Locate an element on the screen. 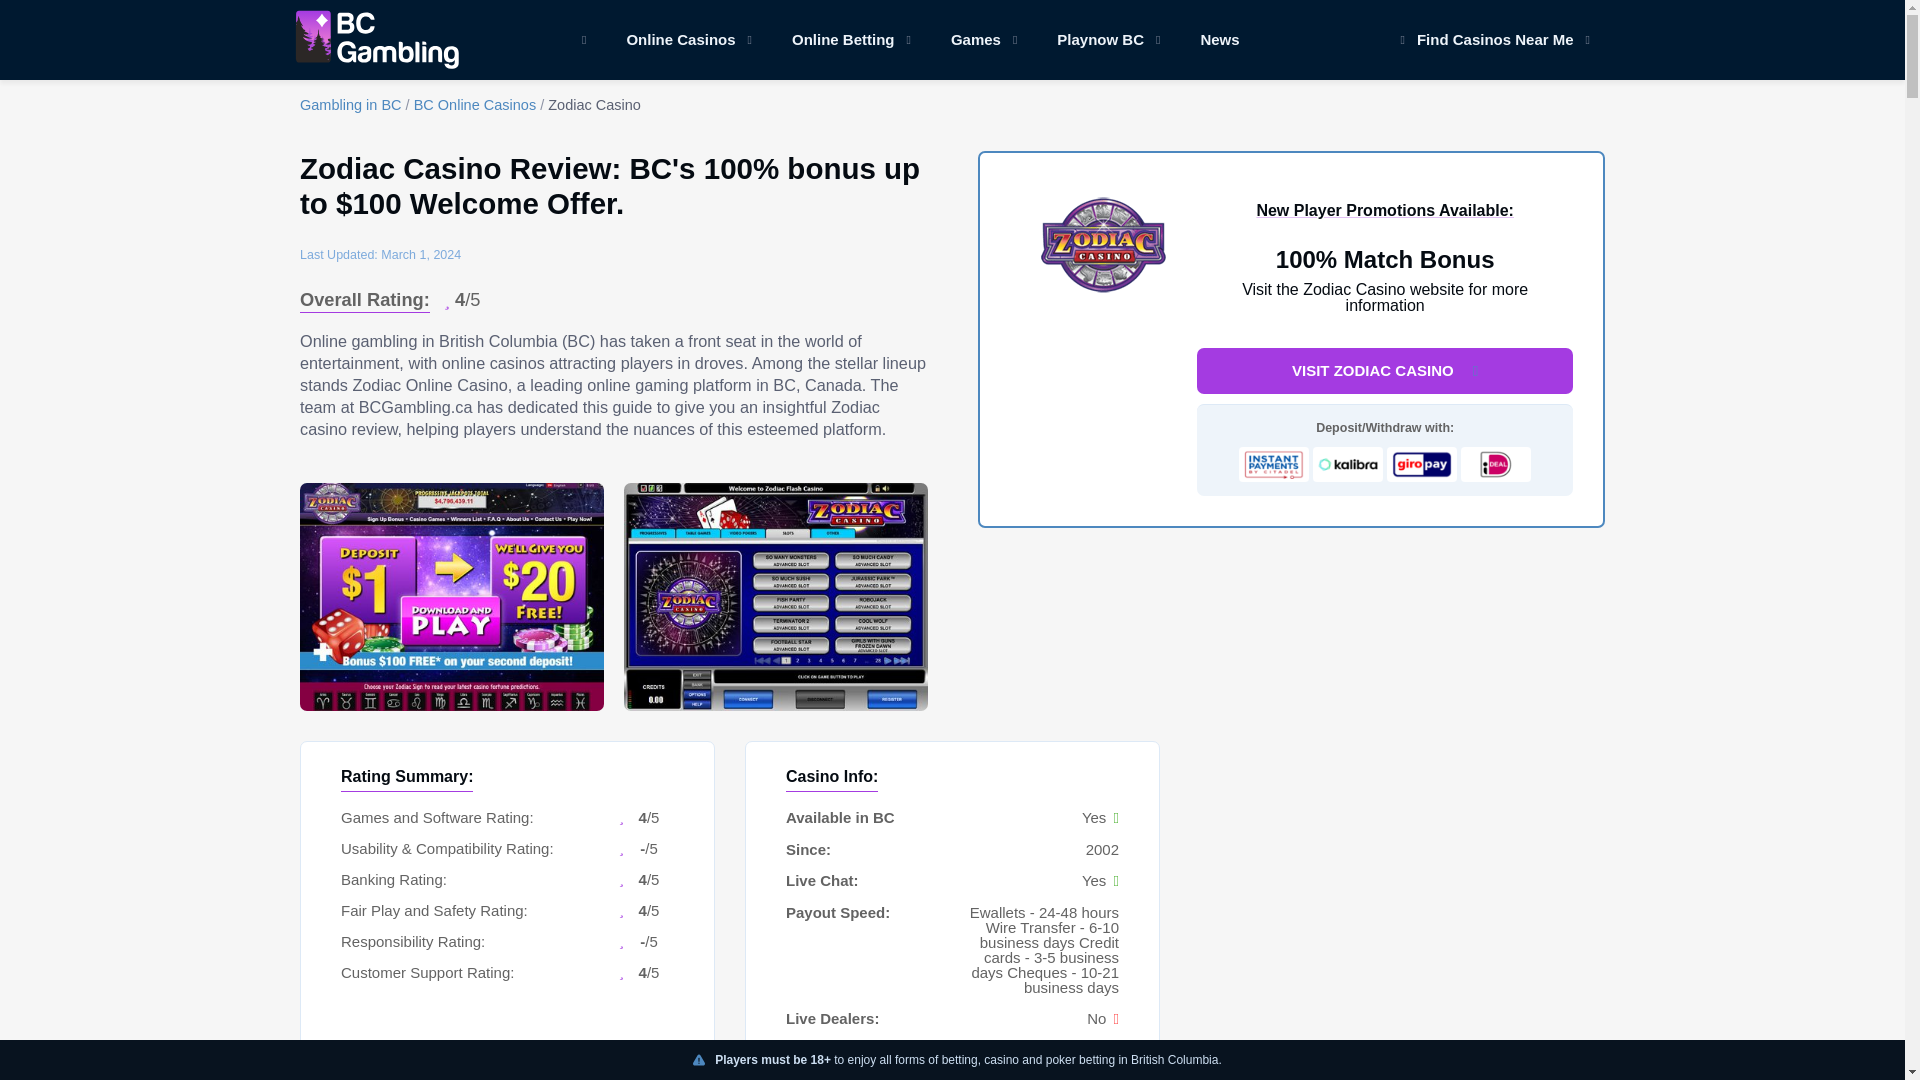 This screenshot has height=1080, width=1920. Instant Banking By Citadel is located at coordinates (1274, 464).